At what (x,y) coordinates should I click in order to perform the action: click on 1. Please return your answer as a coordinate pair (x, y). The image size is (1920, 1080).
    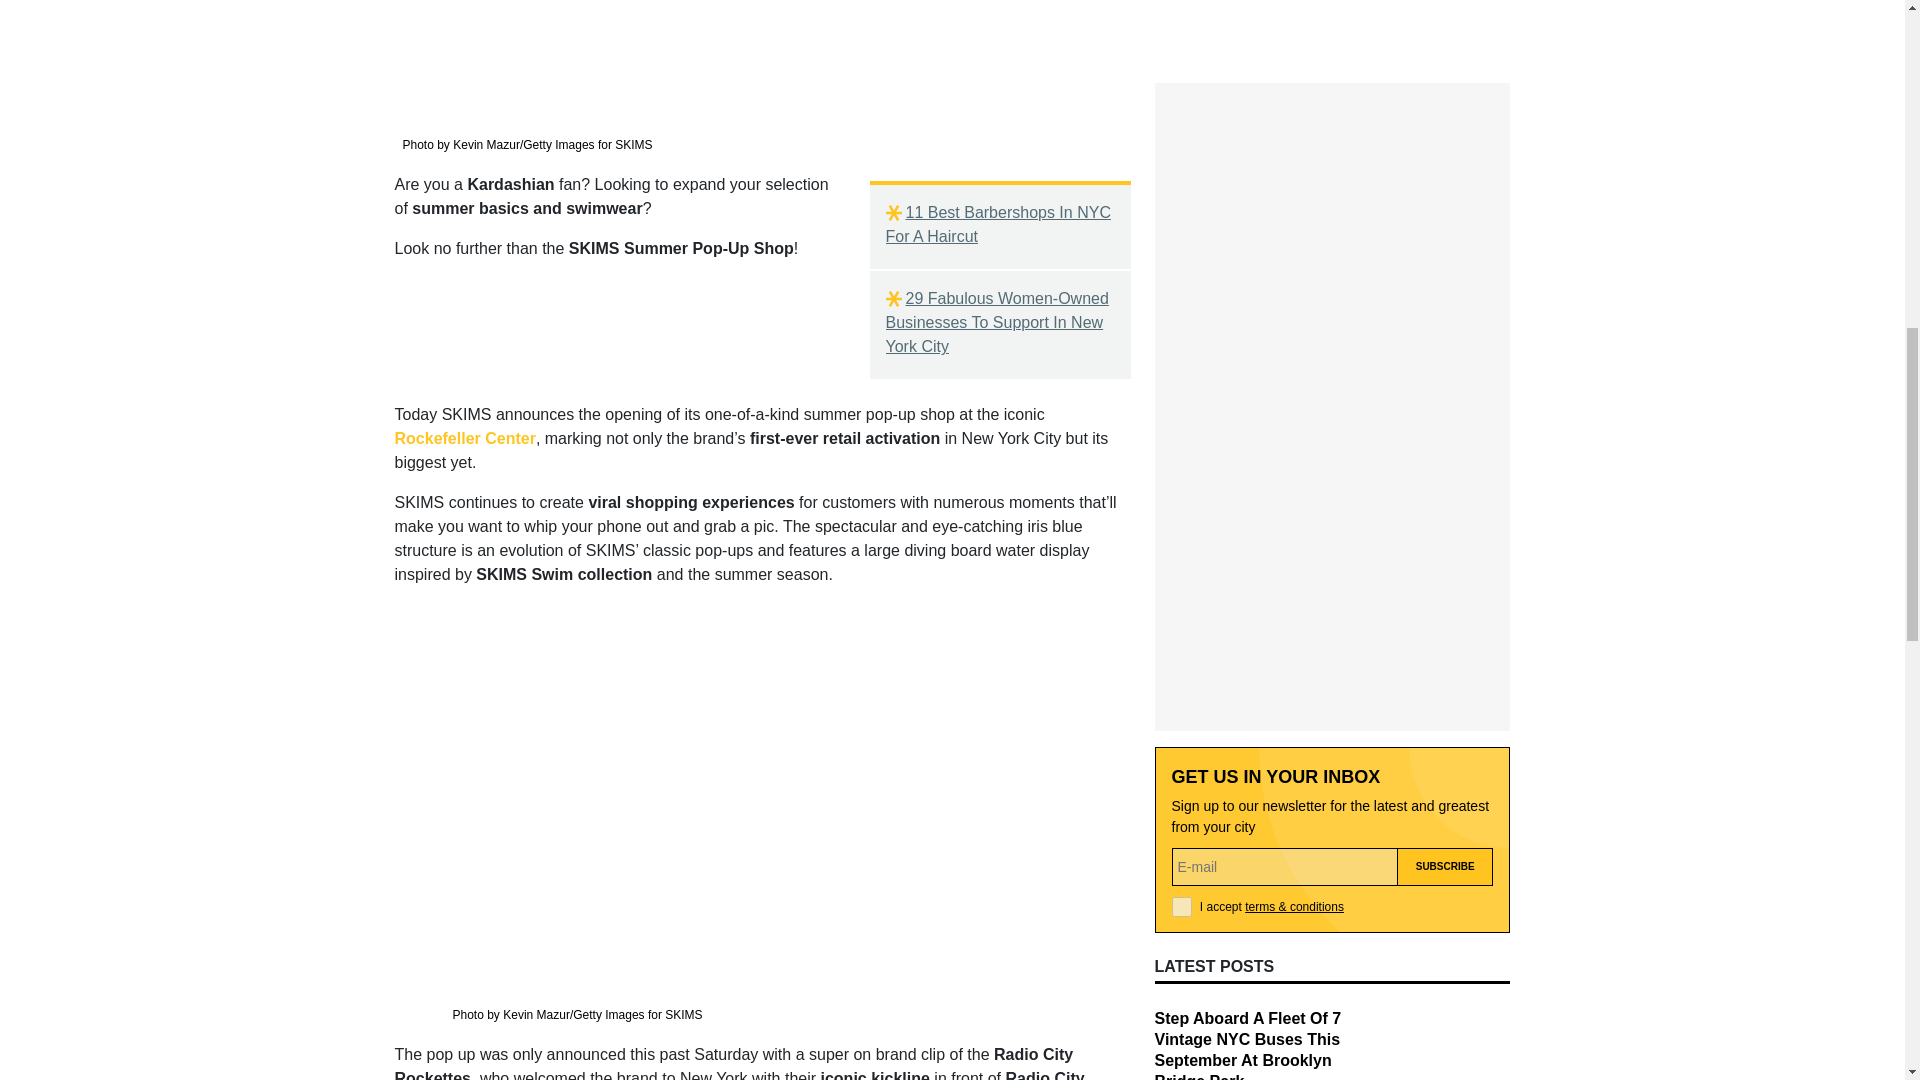
    Looking at the image, I should click on (1182, 490).